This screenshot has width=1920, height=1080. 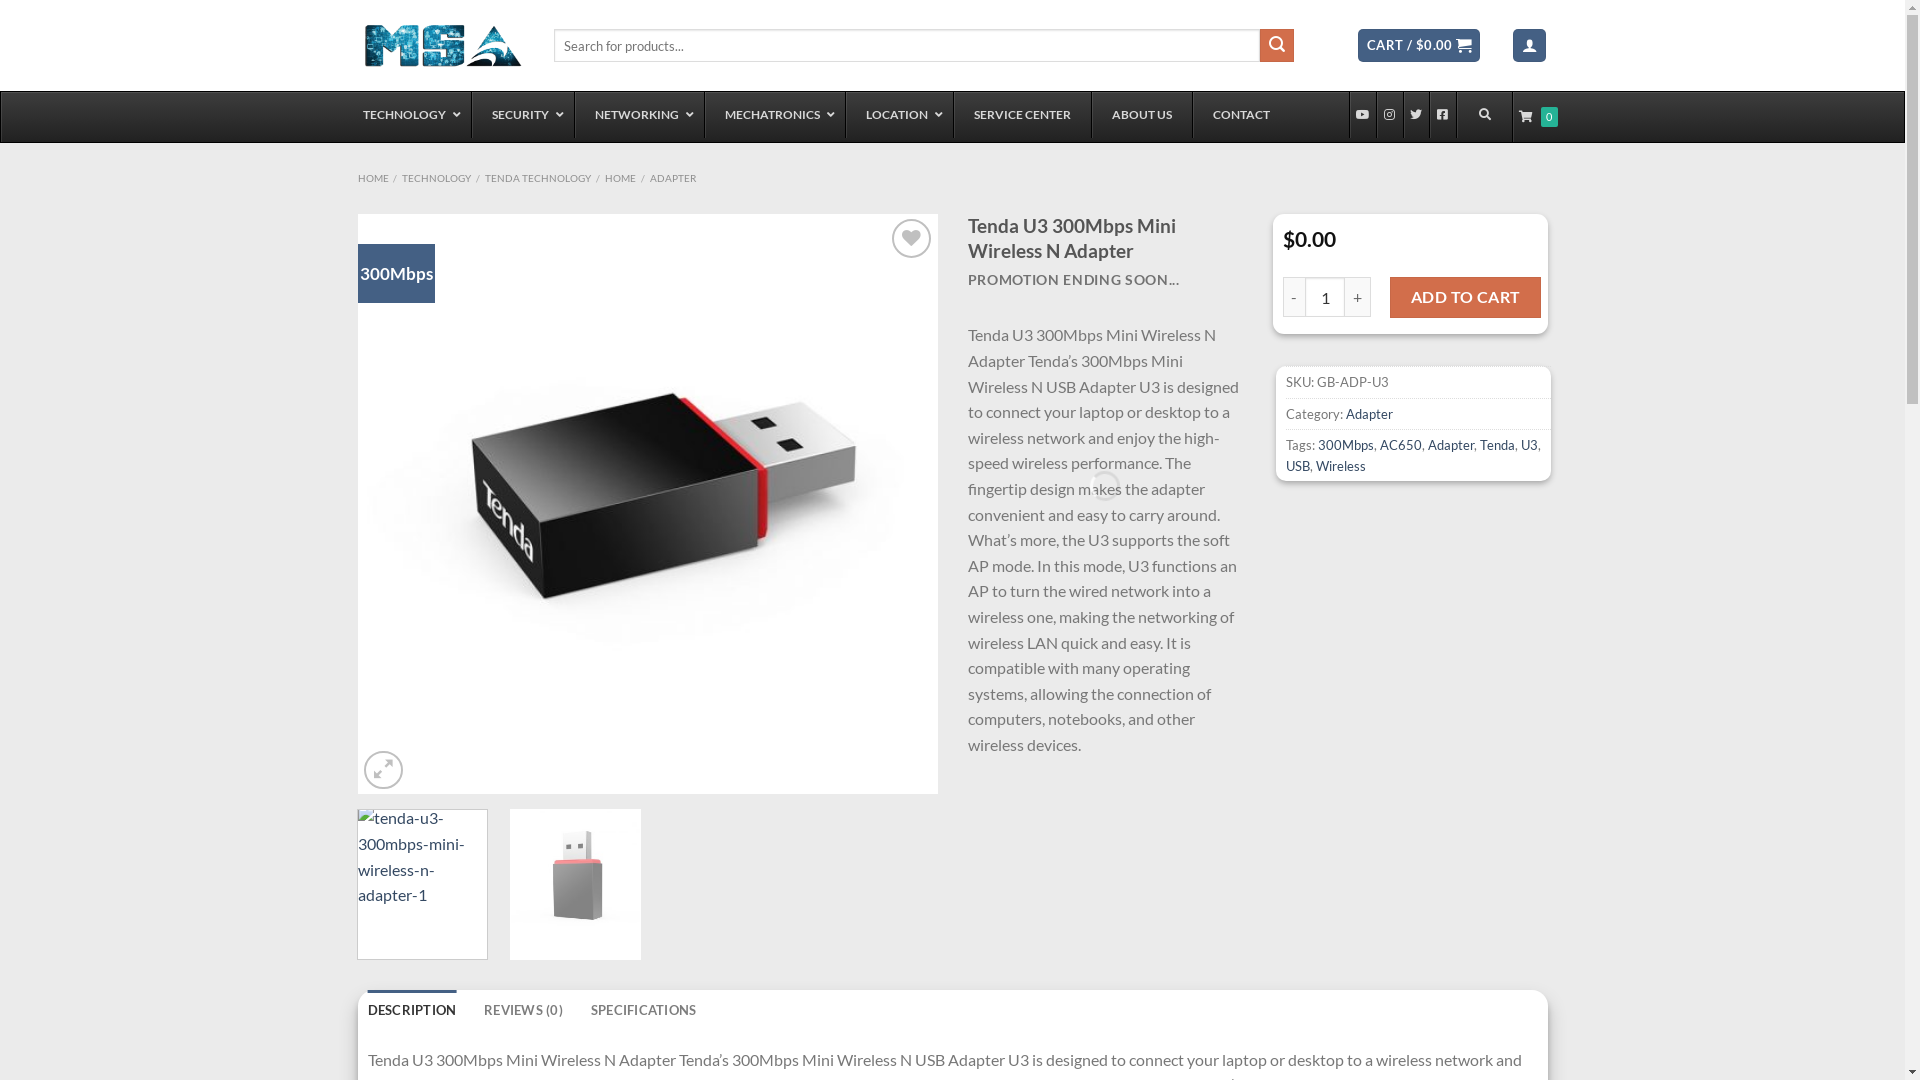 I want to click on REVIEWS (0), so click(x=524, y=1010).